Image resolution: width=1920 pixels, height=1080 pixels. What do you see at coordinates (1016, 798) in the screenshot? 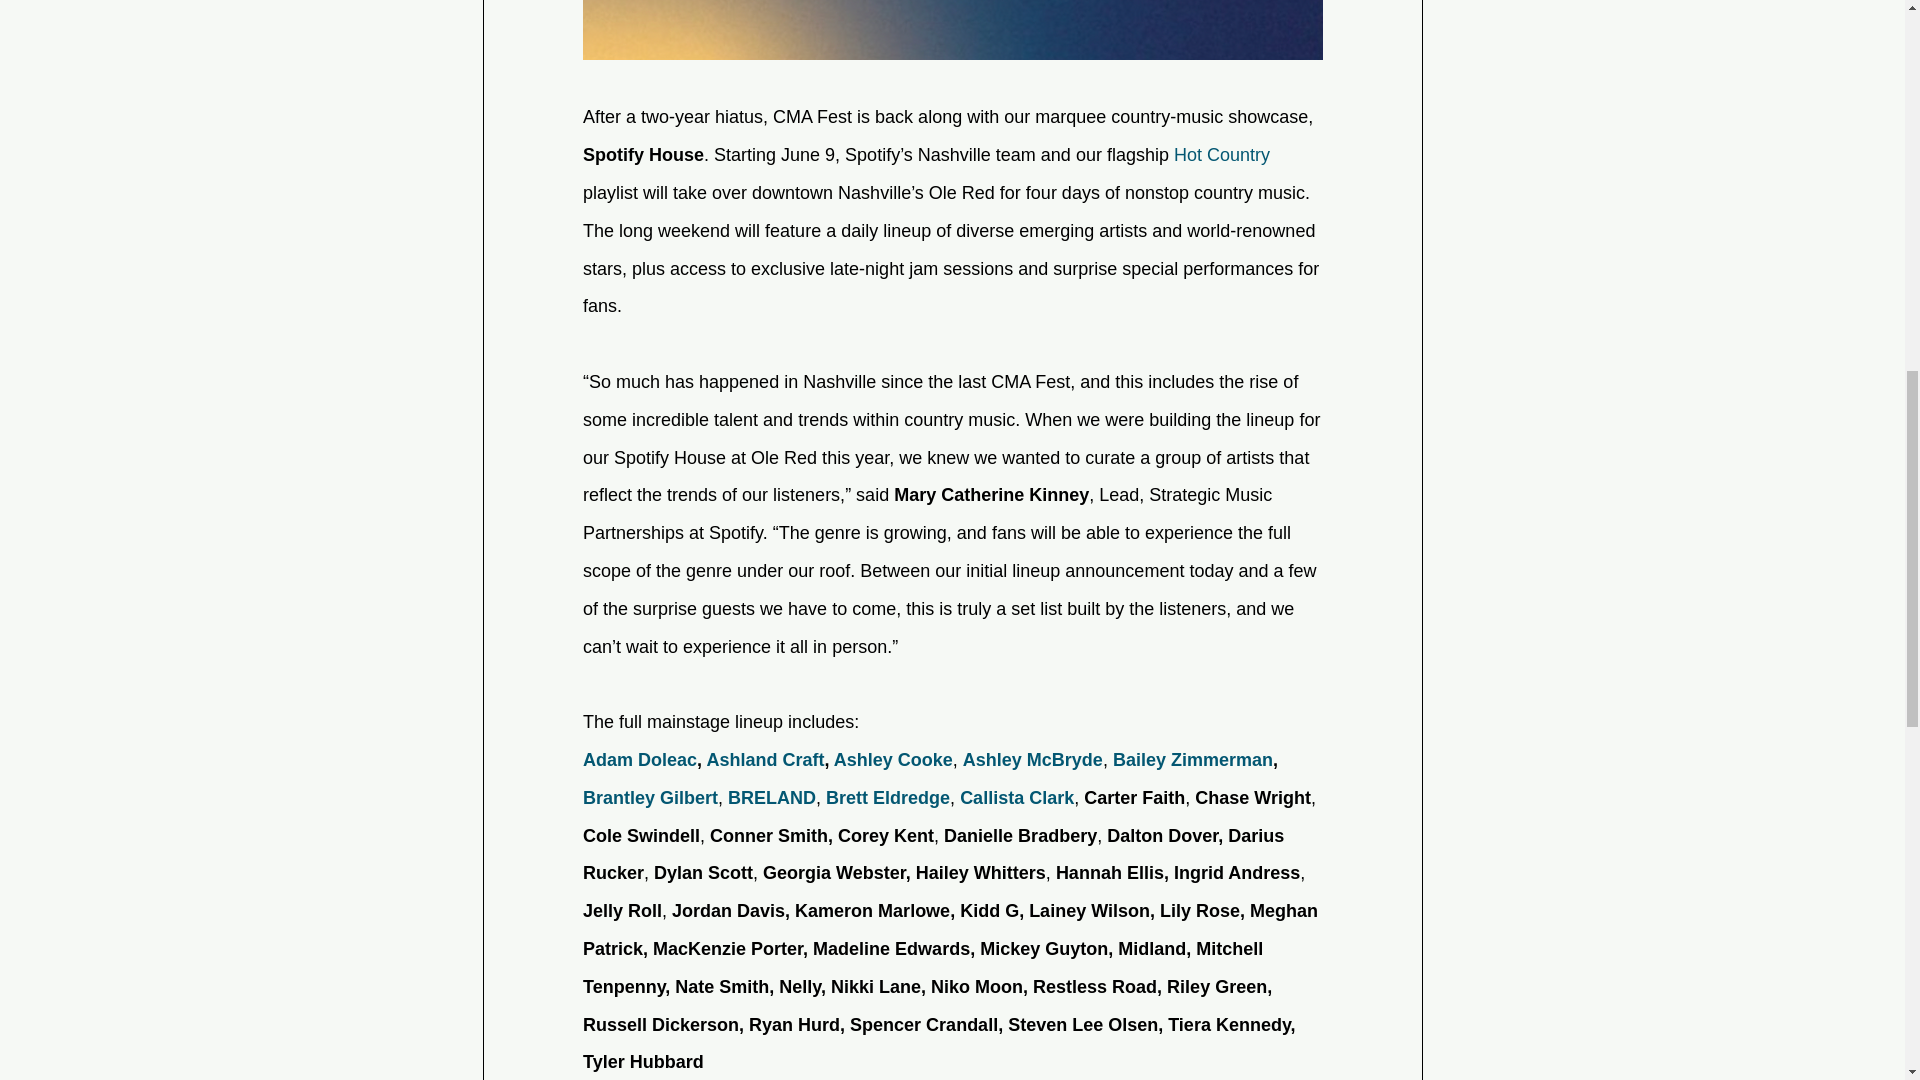
I see `Callista Clark` at bounding box center [1016, 798].